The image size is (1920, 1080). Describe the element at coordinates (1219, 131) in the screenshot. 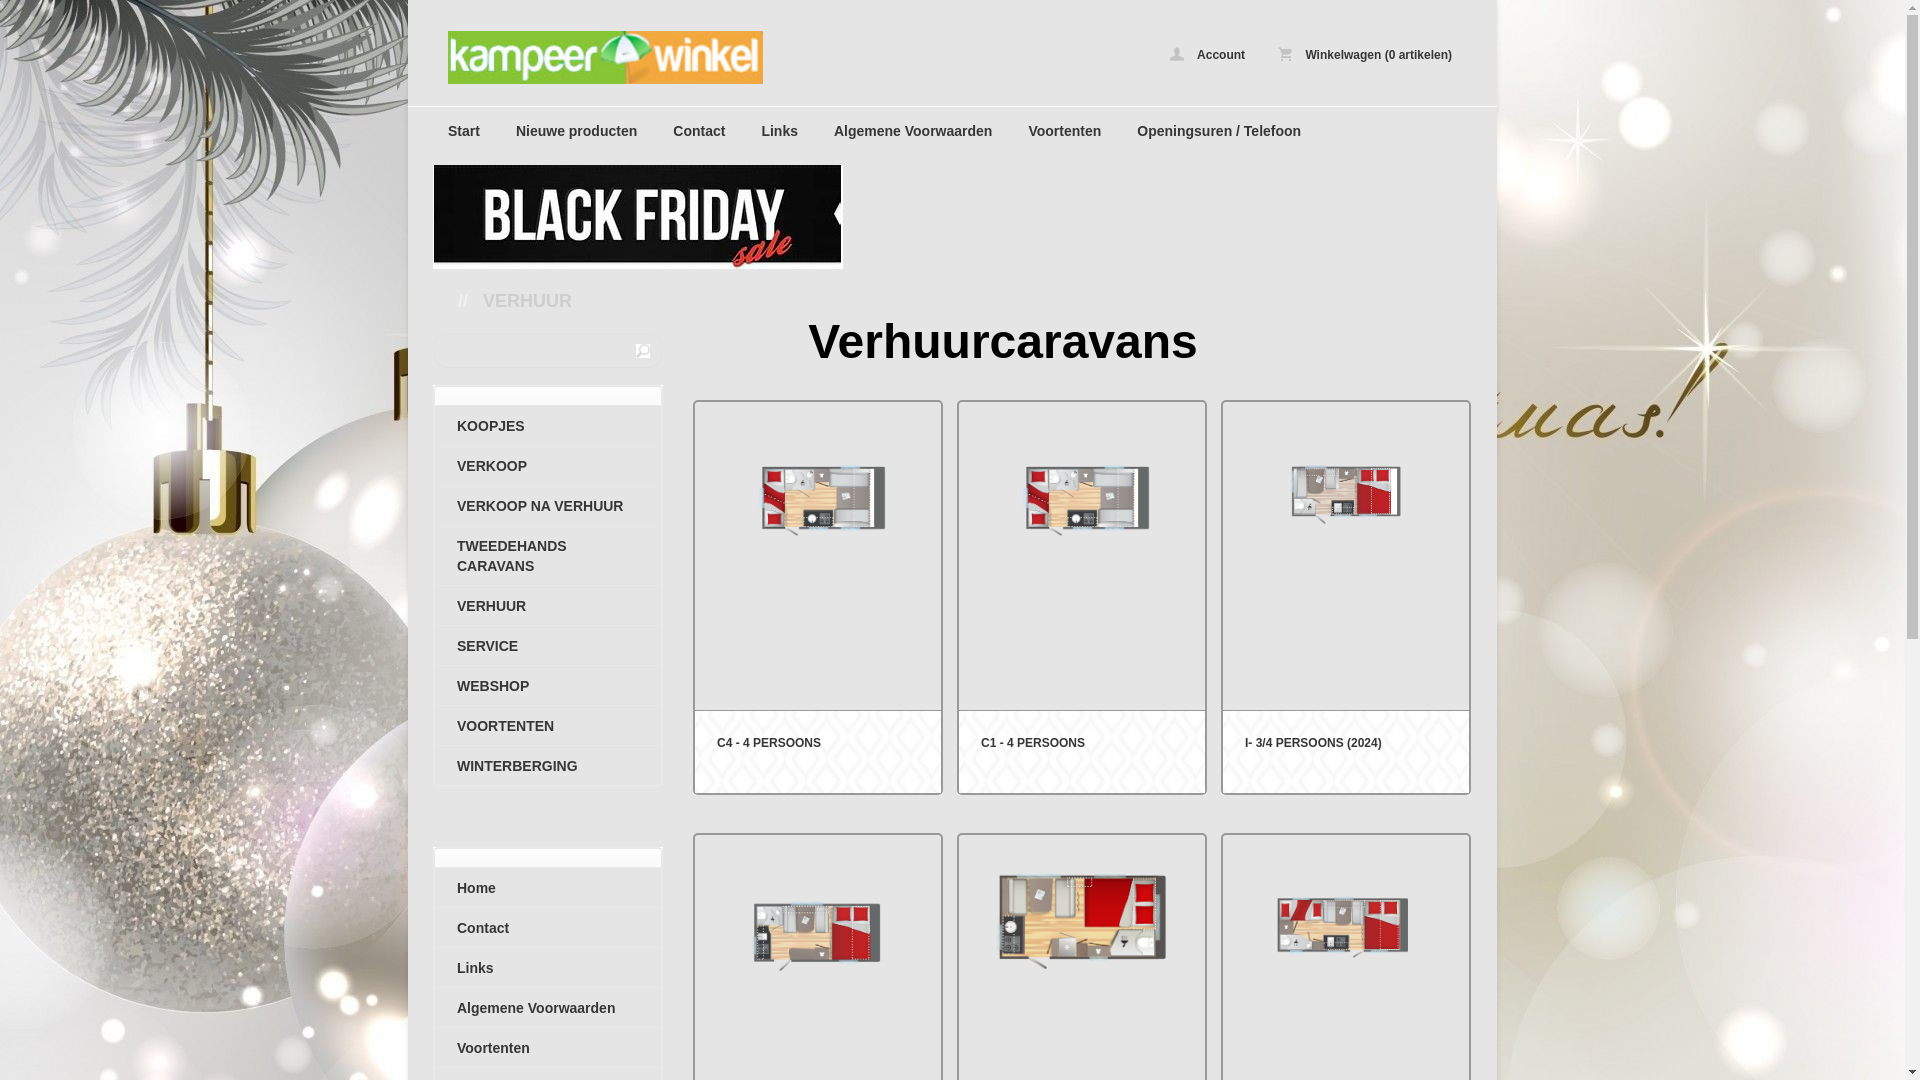

I see `Openingsuren / Telefoon` at that location.